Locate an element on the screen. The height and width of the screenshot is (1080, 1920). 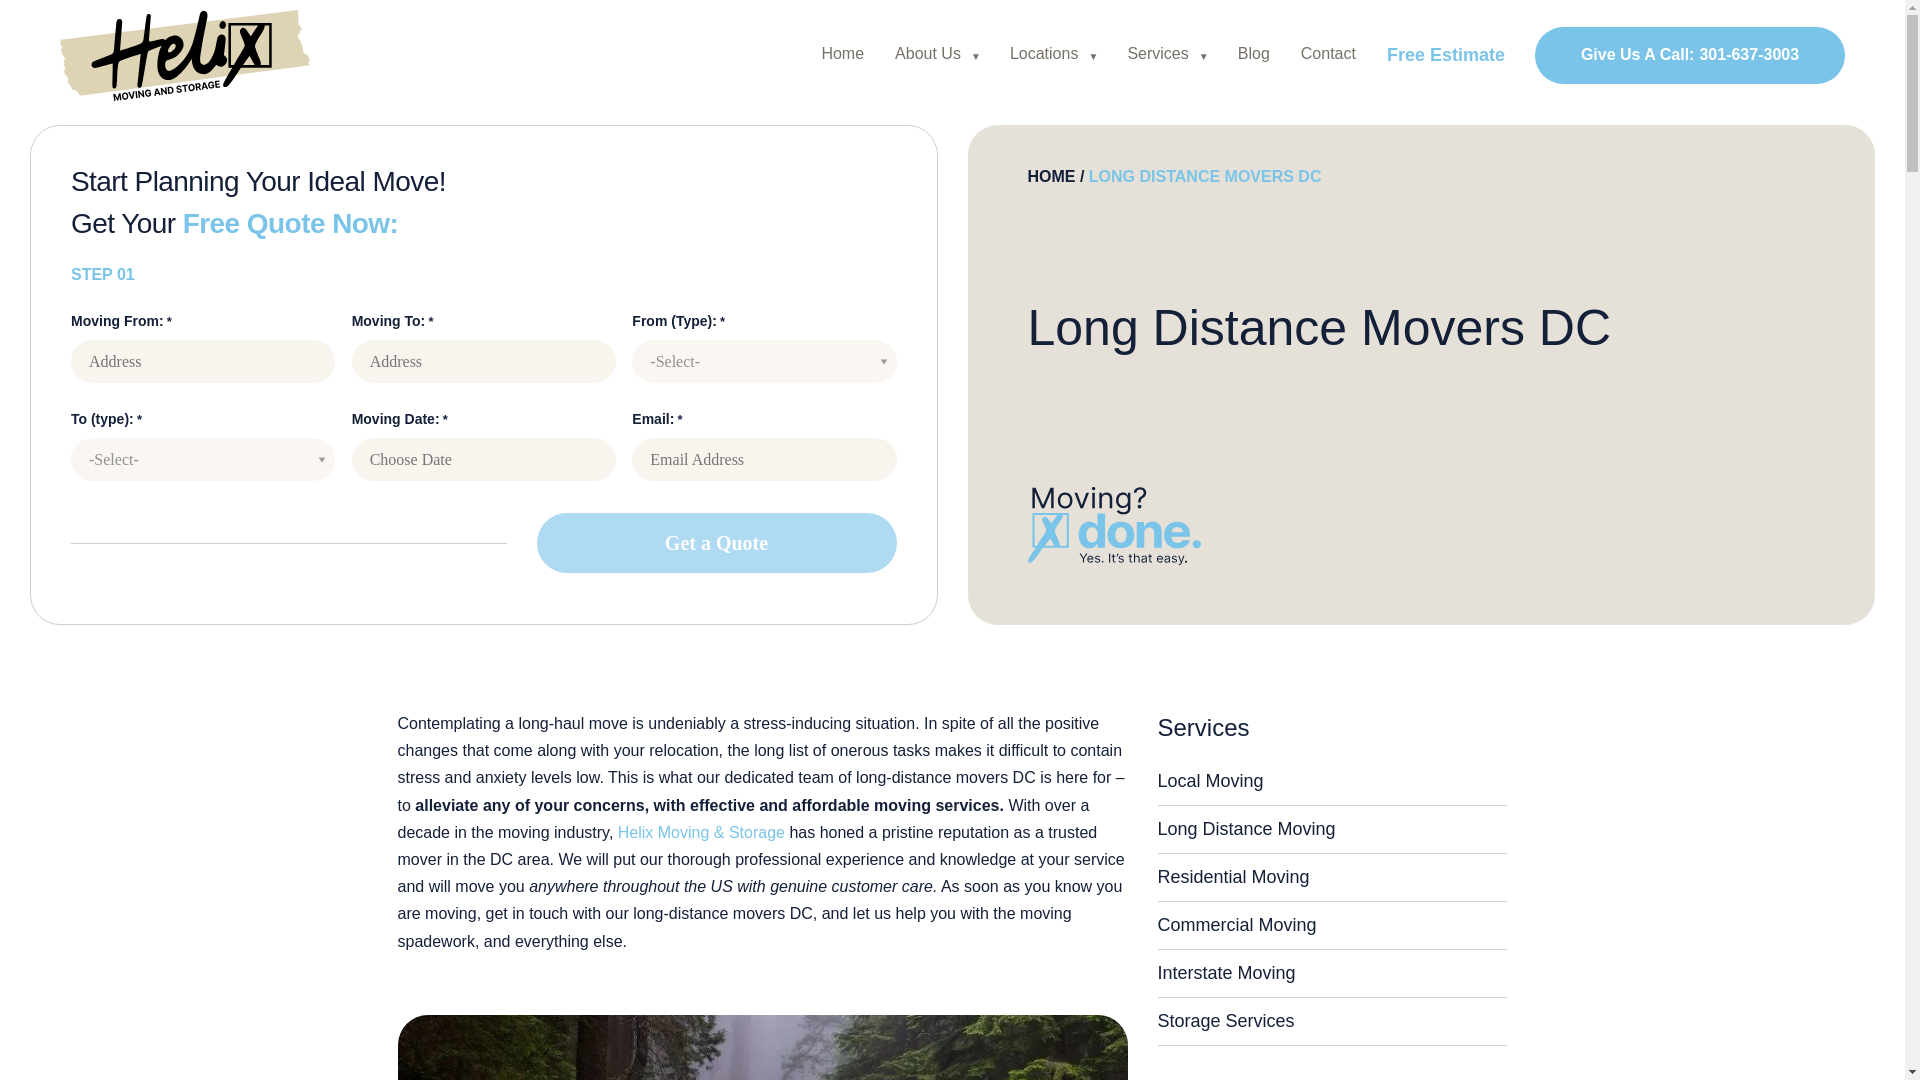
About Us is located at coordinates (1328, 53).